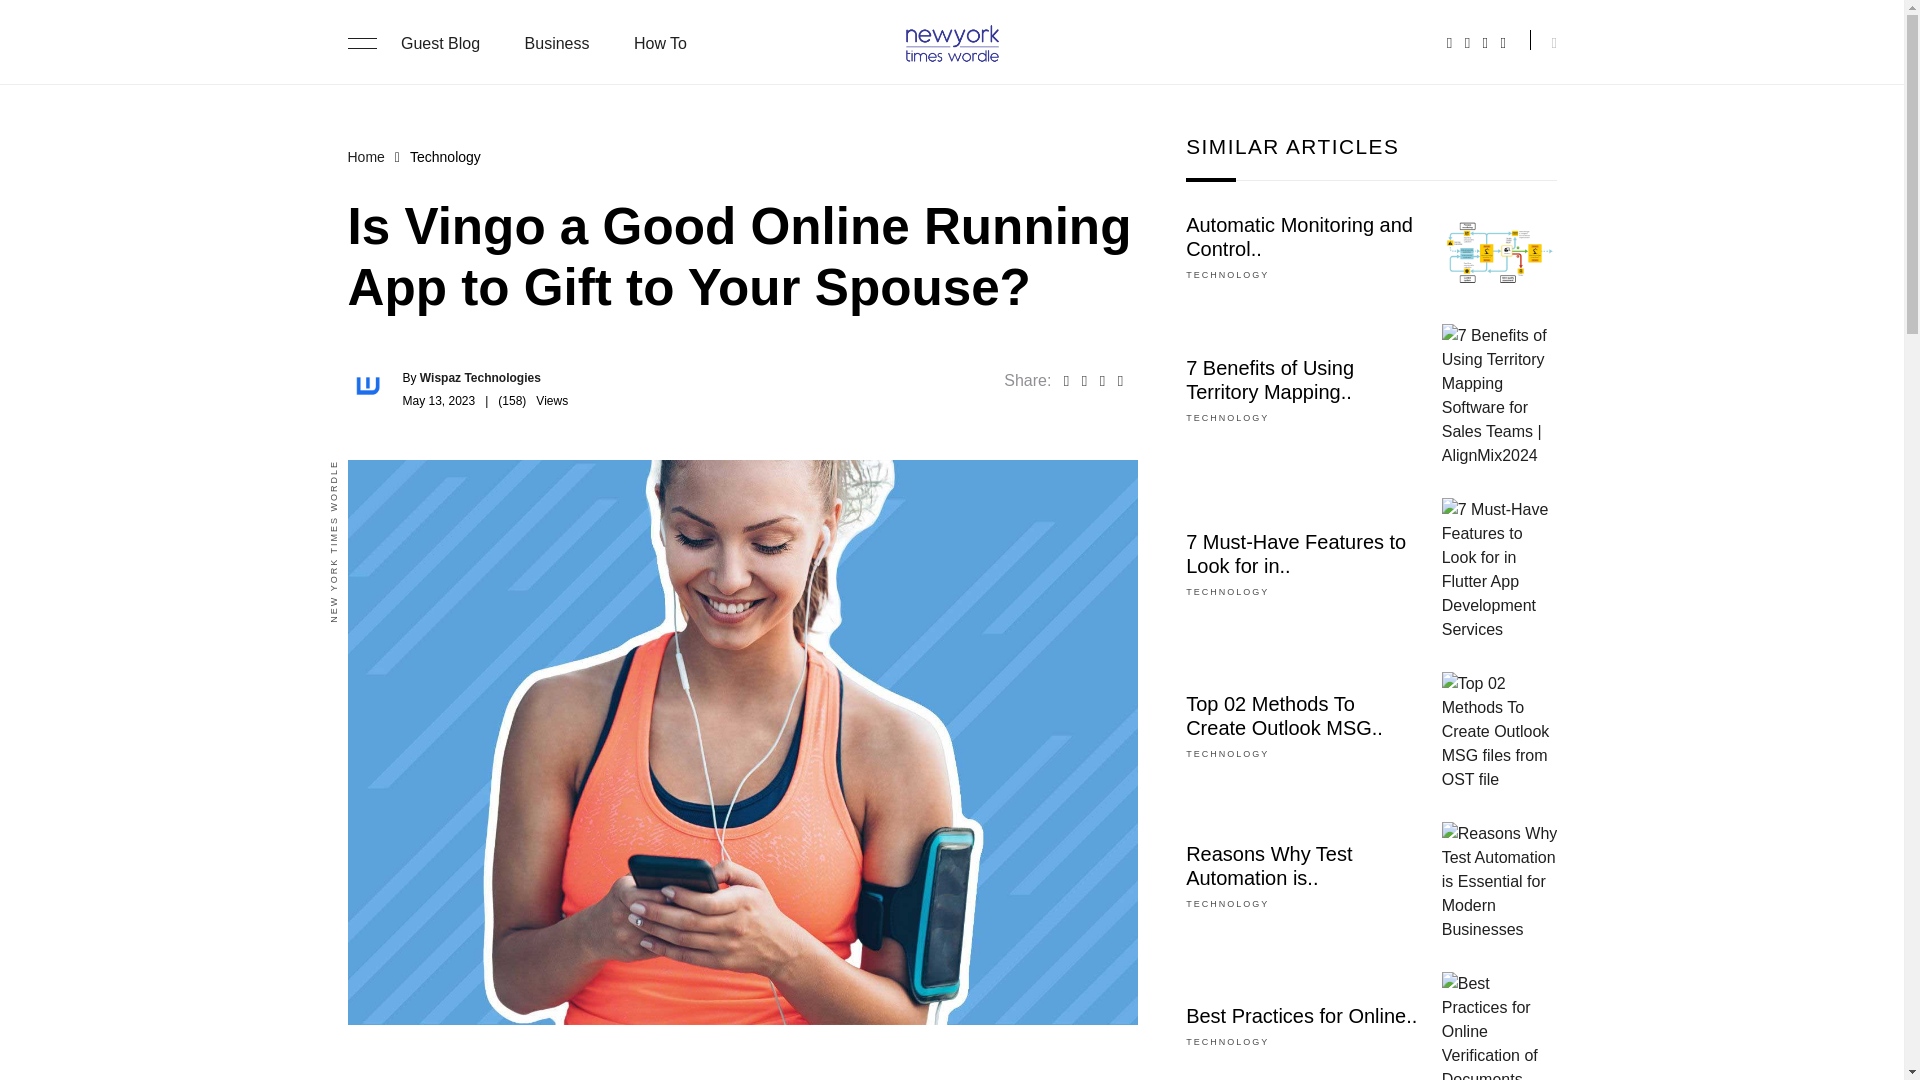 Image resolution: width=1920 pixels, height=1080 pixels. I want to click on Technology, so click(1228, 904).